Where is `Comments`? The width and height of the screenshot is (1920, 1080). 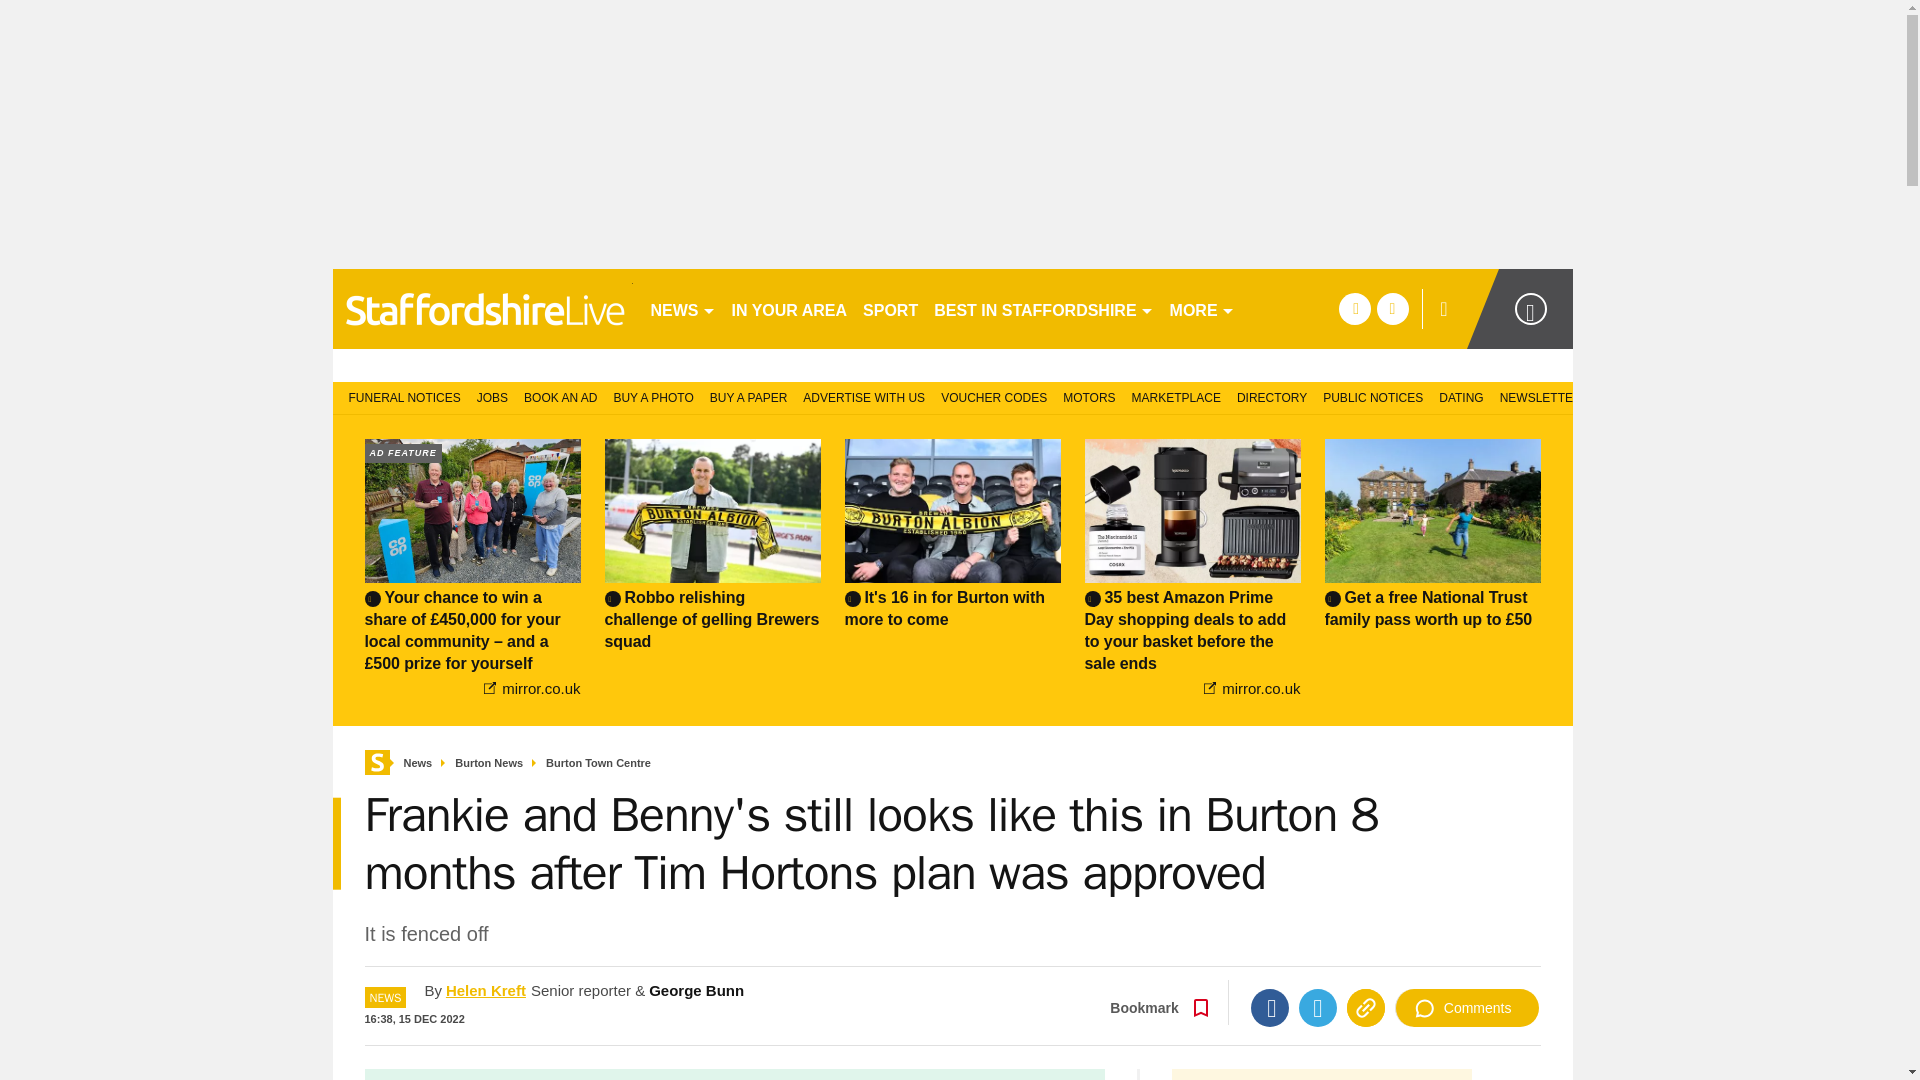
Comments is located at coordinates (1467, 1008).